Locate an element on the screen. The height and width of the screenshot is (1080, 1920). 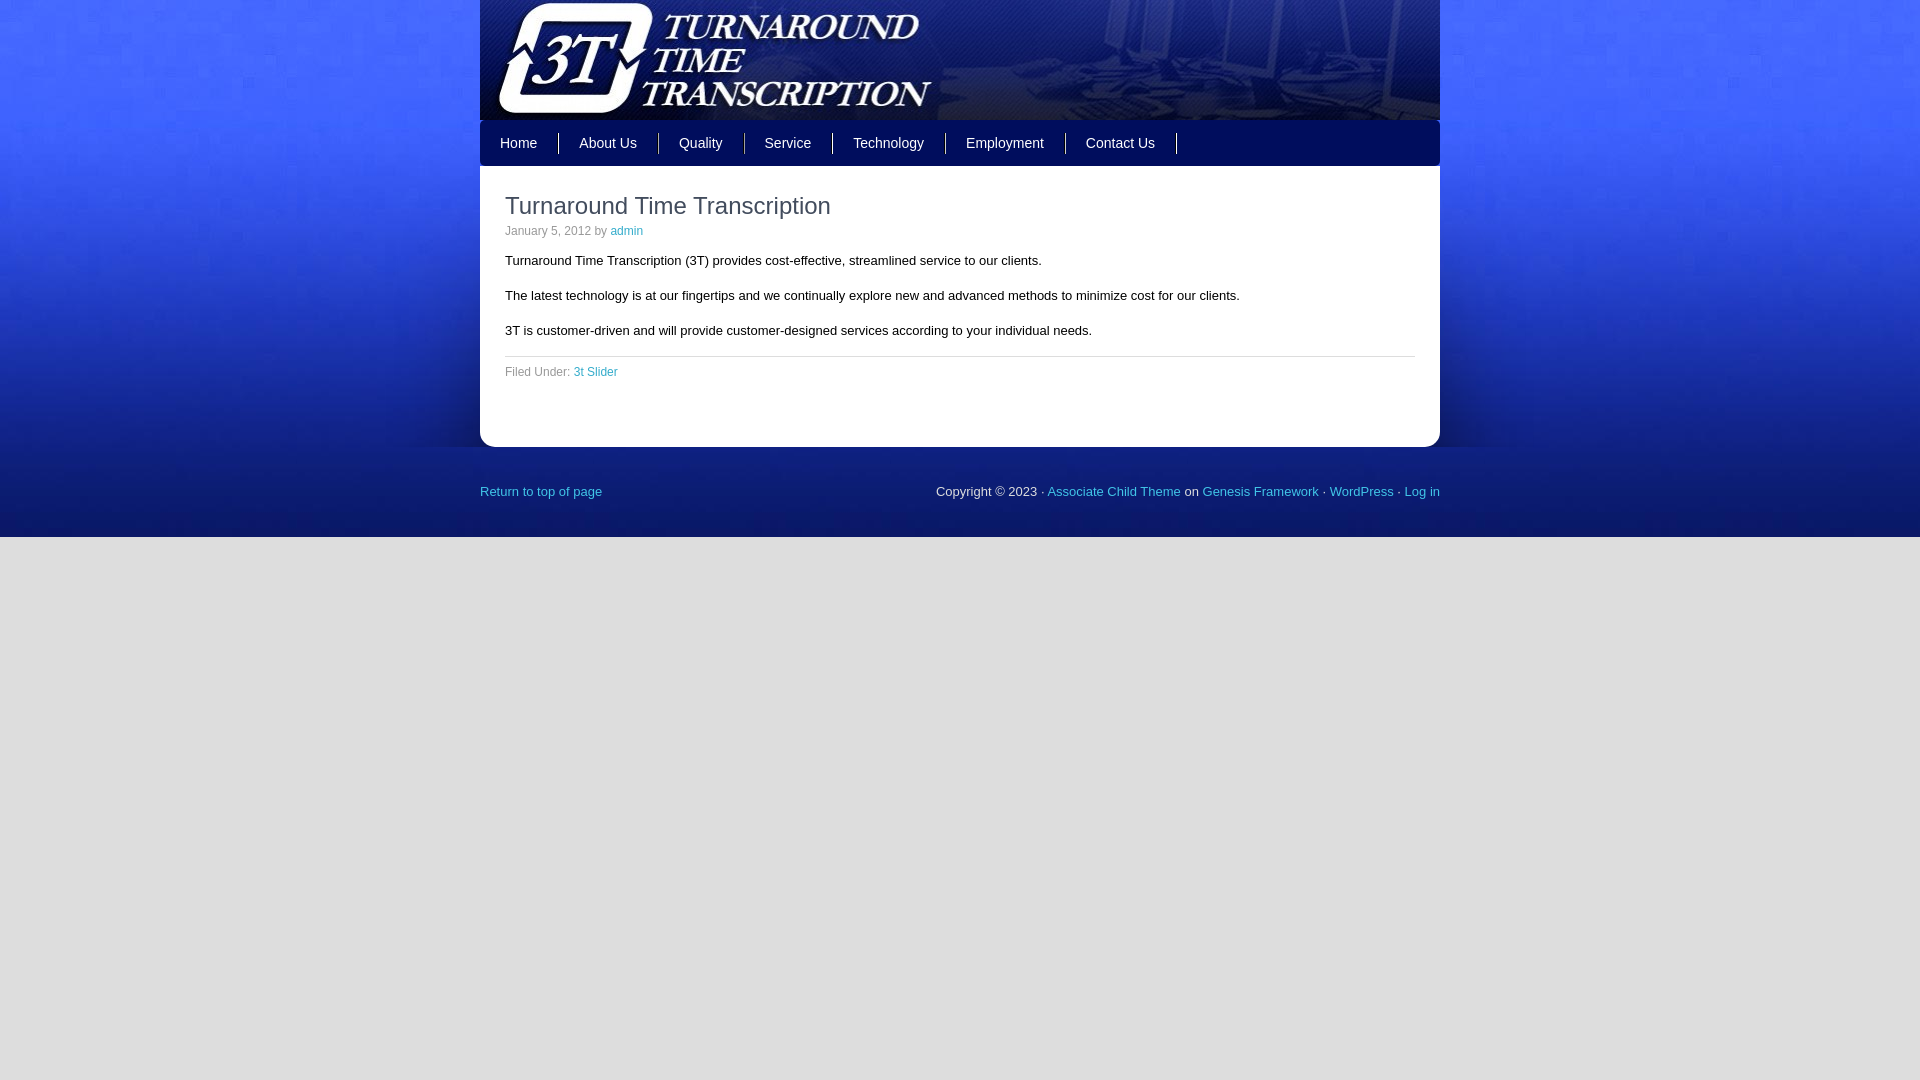
Home is located at coordinates (520, 143).